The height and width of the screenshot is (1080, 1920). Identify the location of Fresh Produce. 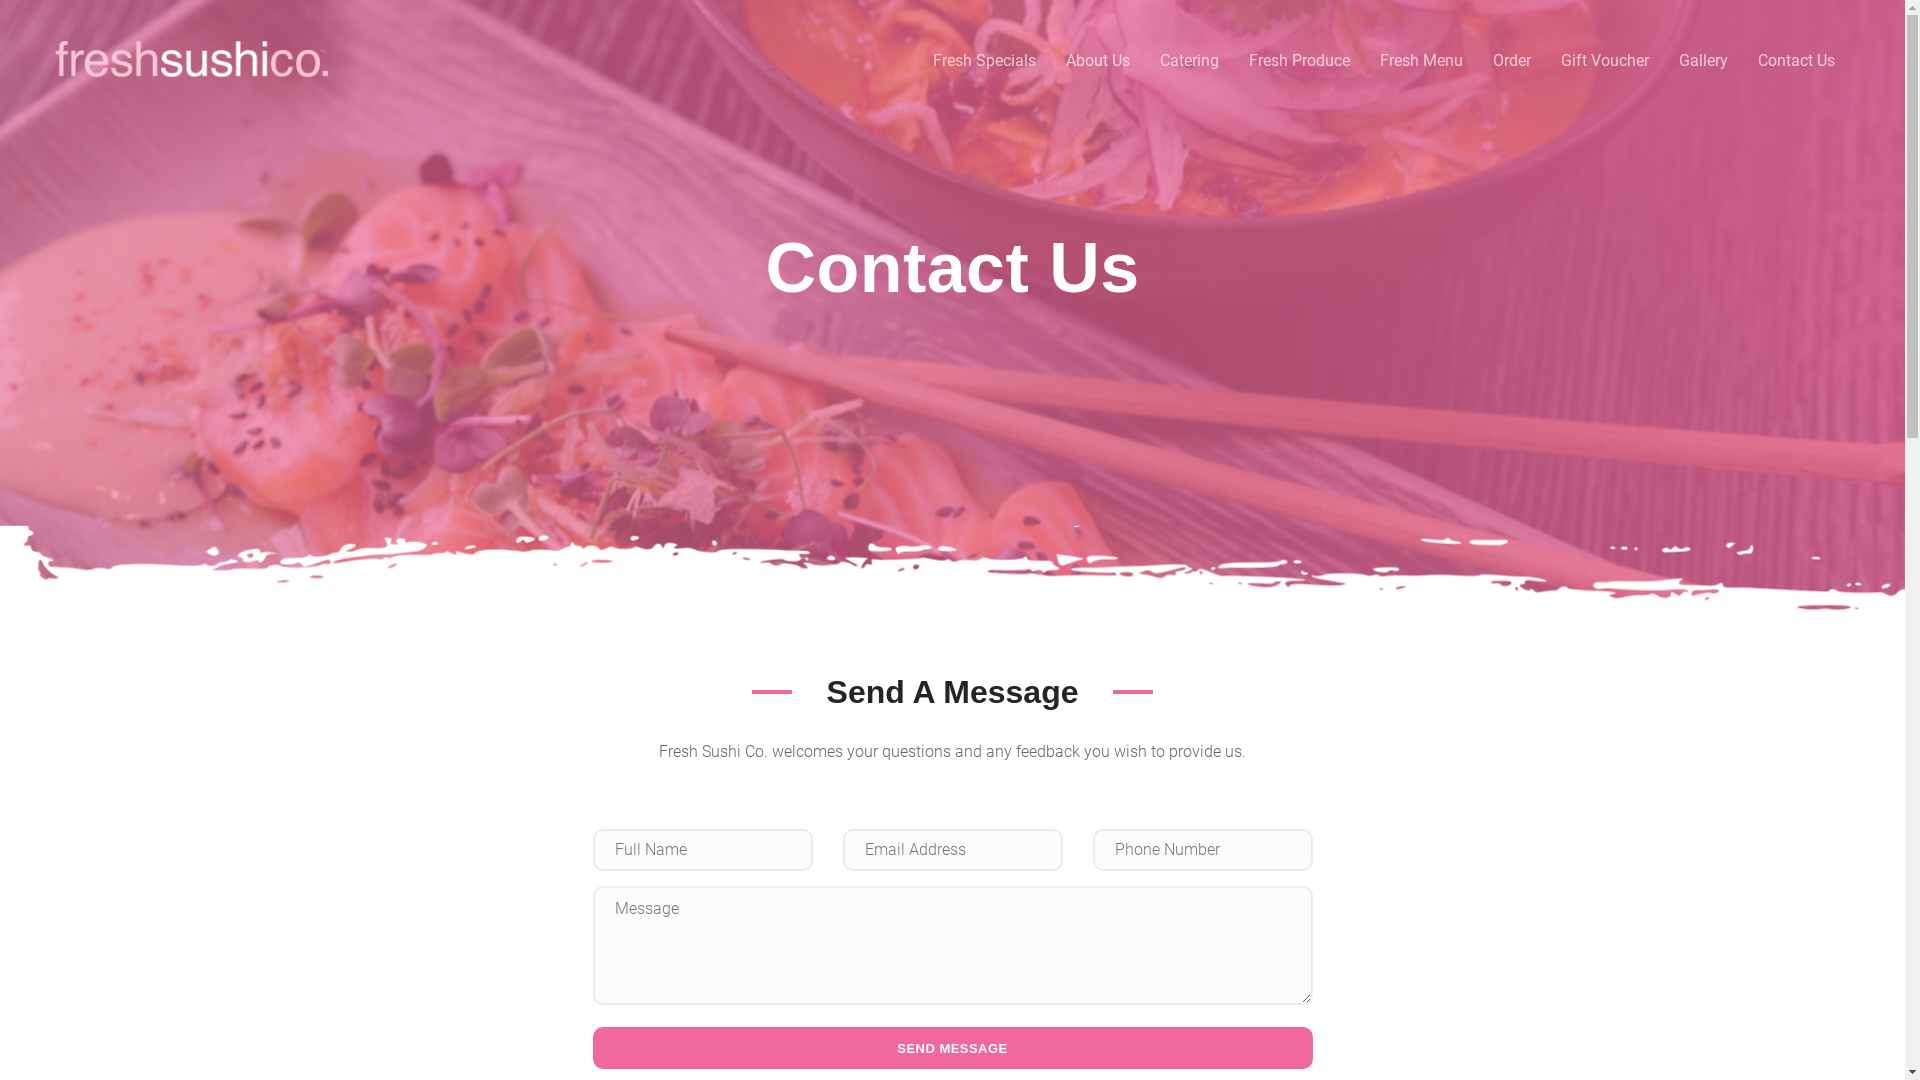
(1300, 61).